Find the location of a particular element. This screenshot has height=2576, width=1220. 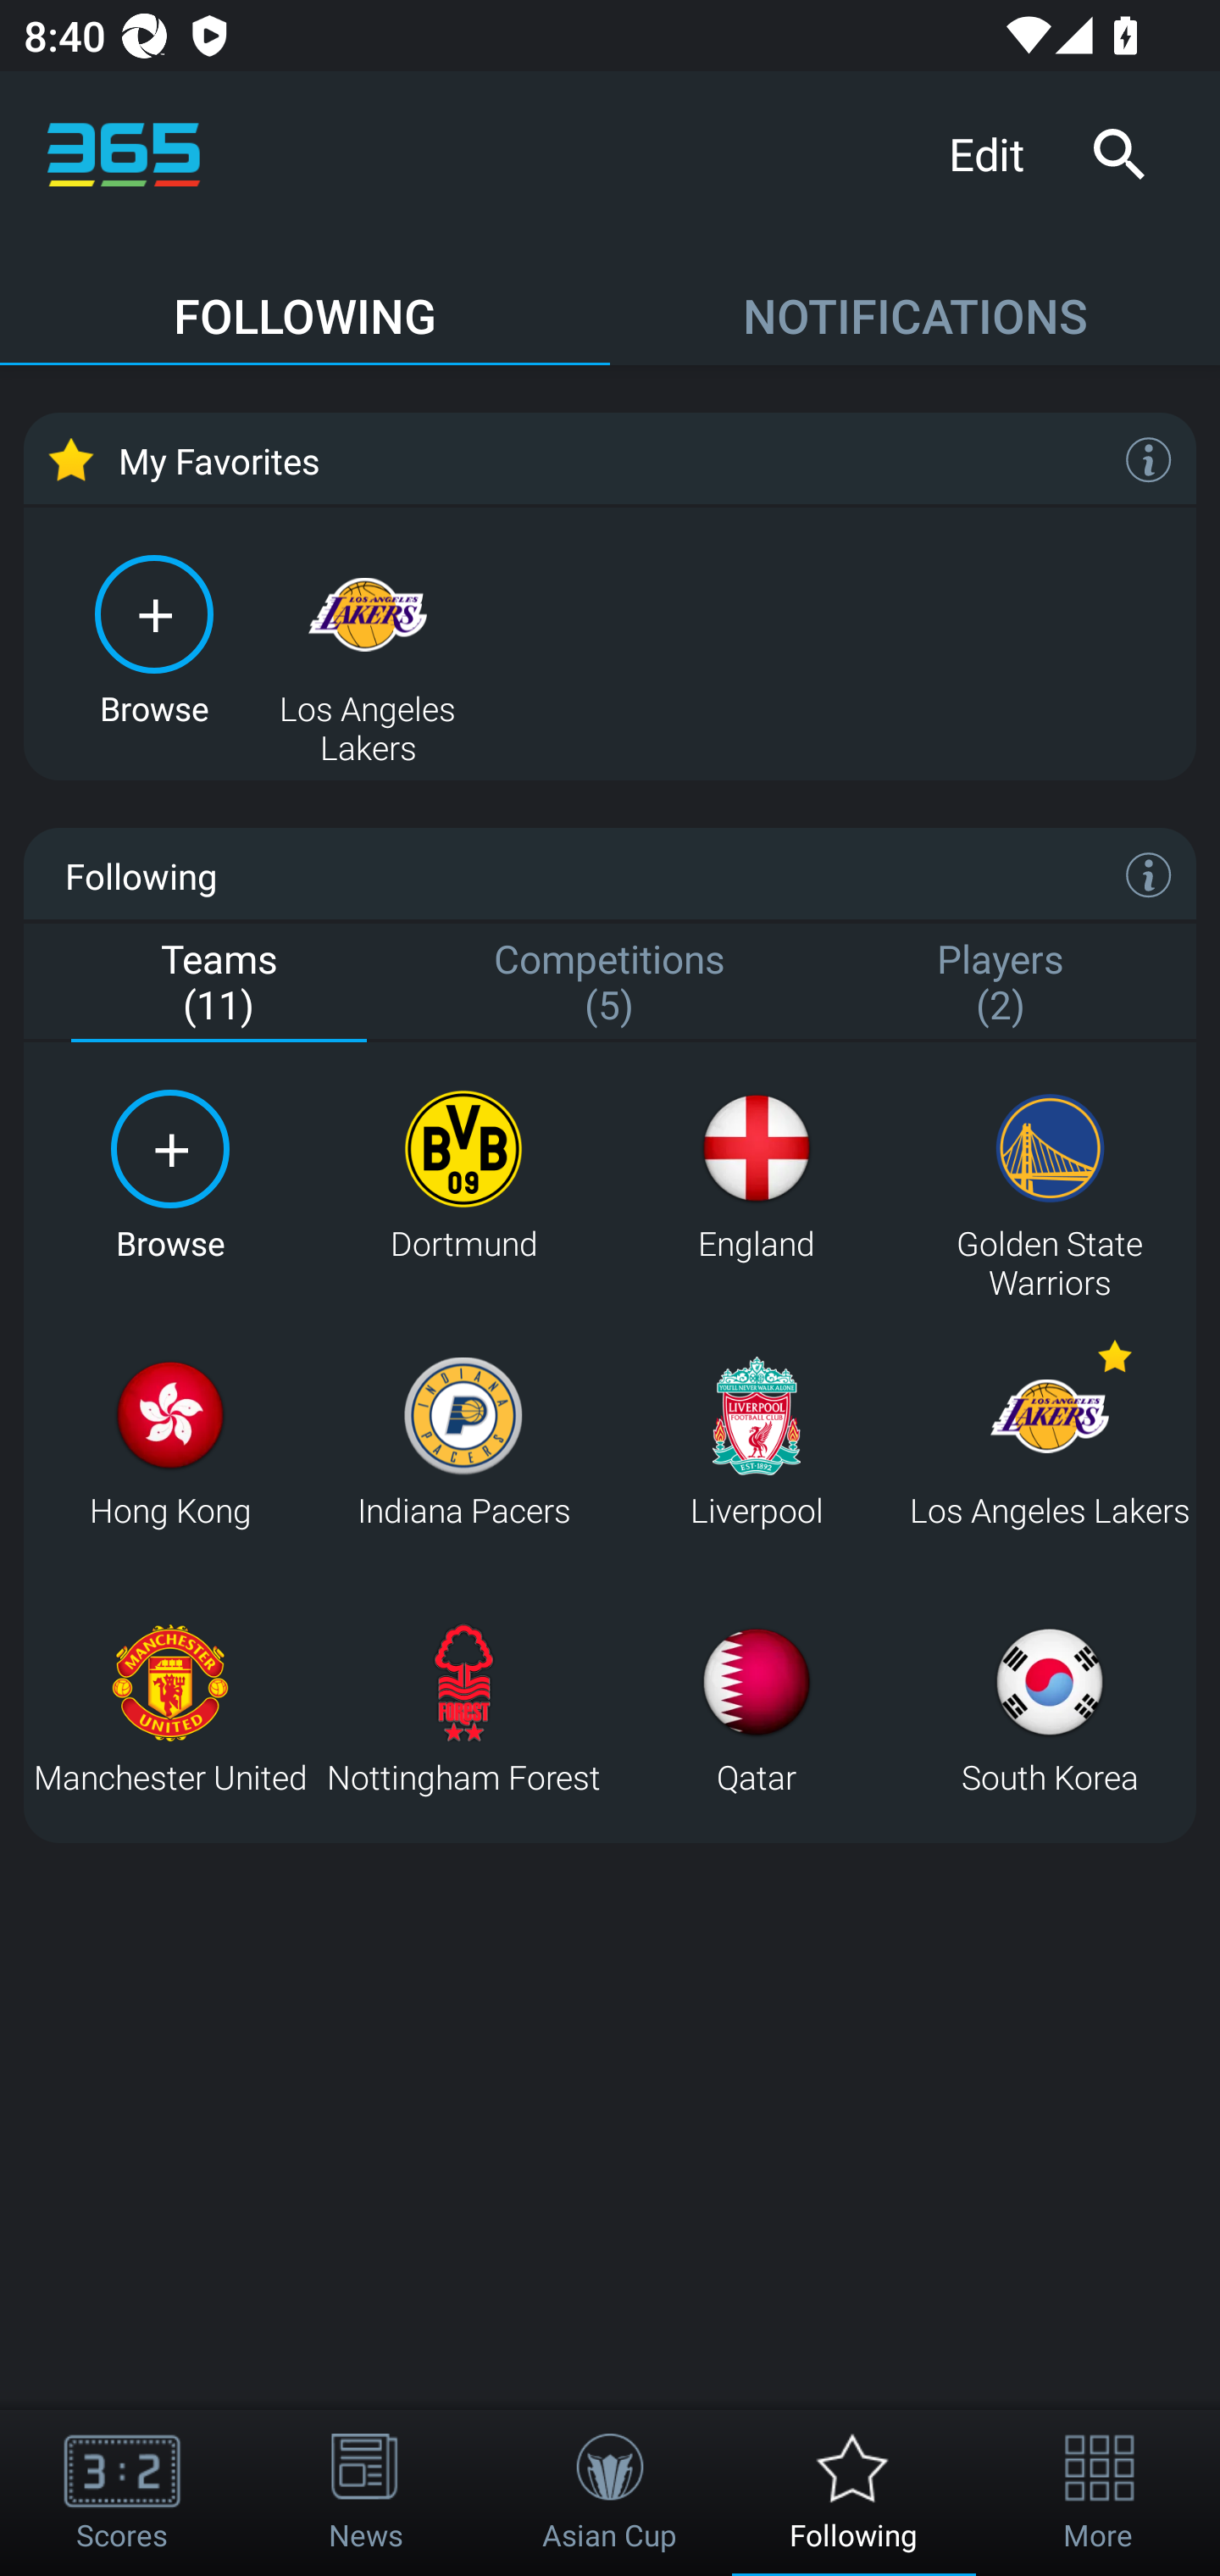

Players
(2) is located at coordinates (1001, 984).